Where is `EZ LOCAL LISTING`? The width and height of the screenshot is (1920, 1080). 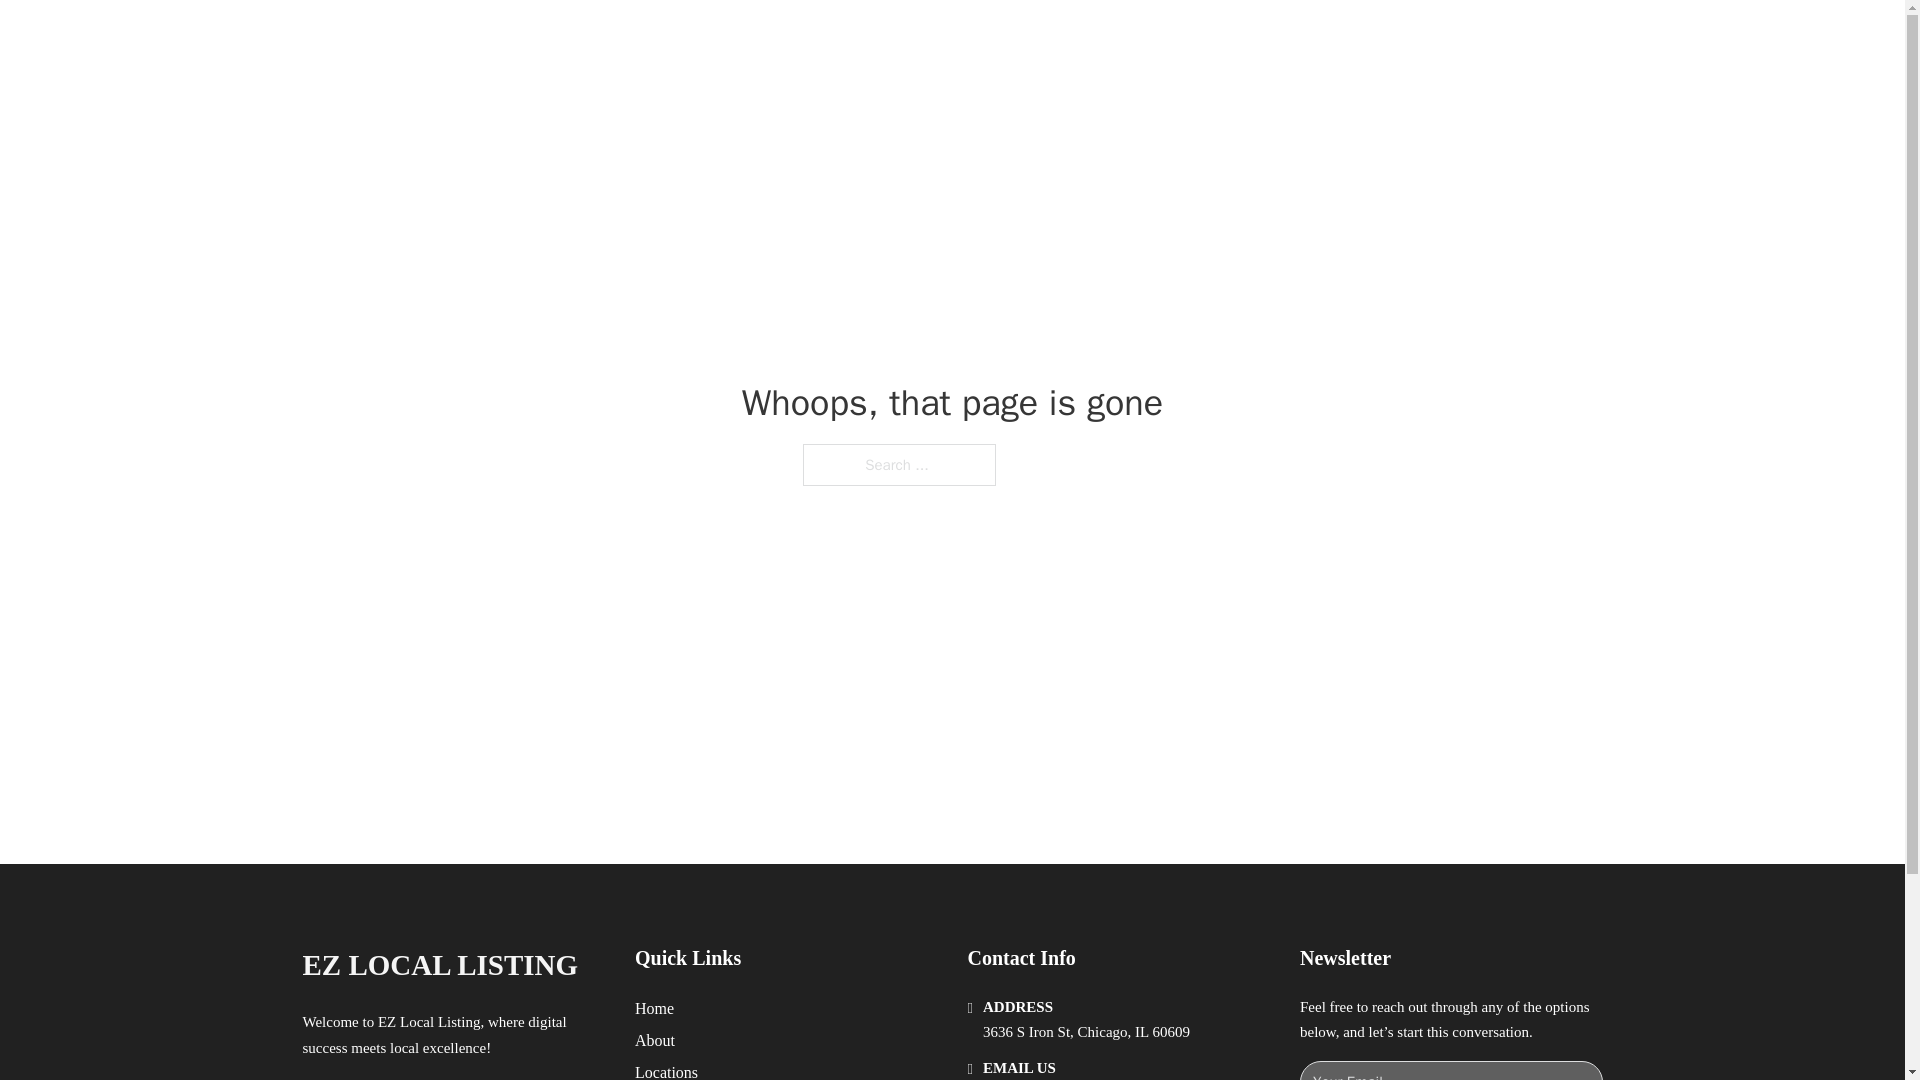
EZ LOCAL LISTING is located at coordinates (439, 965).